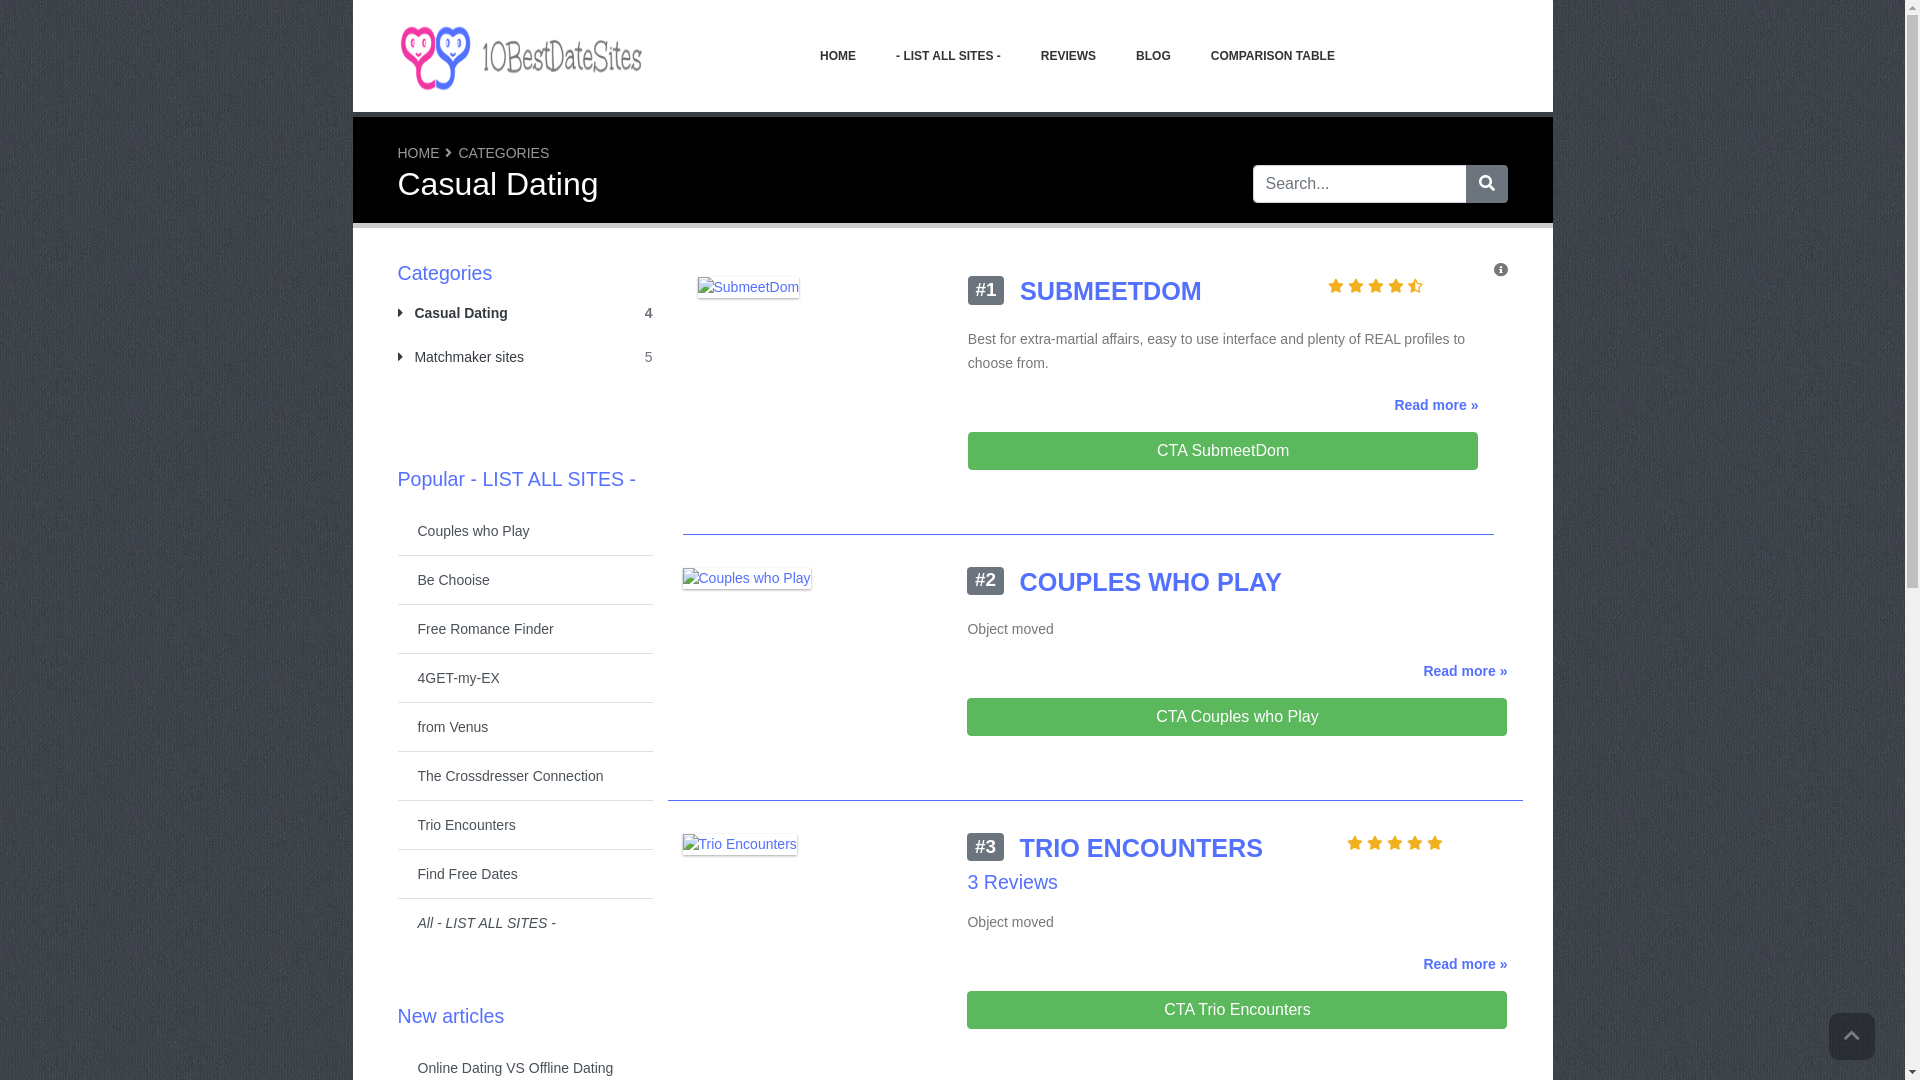 The height and width of the screenshot is (1080, 1920). What do you see at coordinates (526, 874) in the screenshot?
I see `Find Free Dates` at bounding box center [526, 874].